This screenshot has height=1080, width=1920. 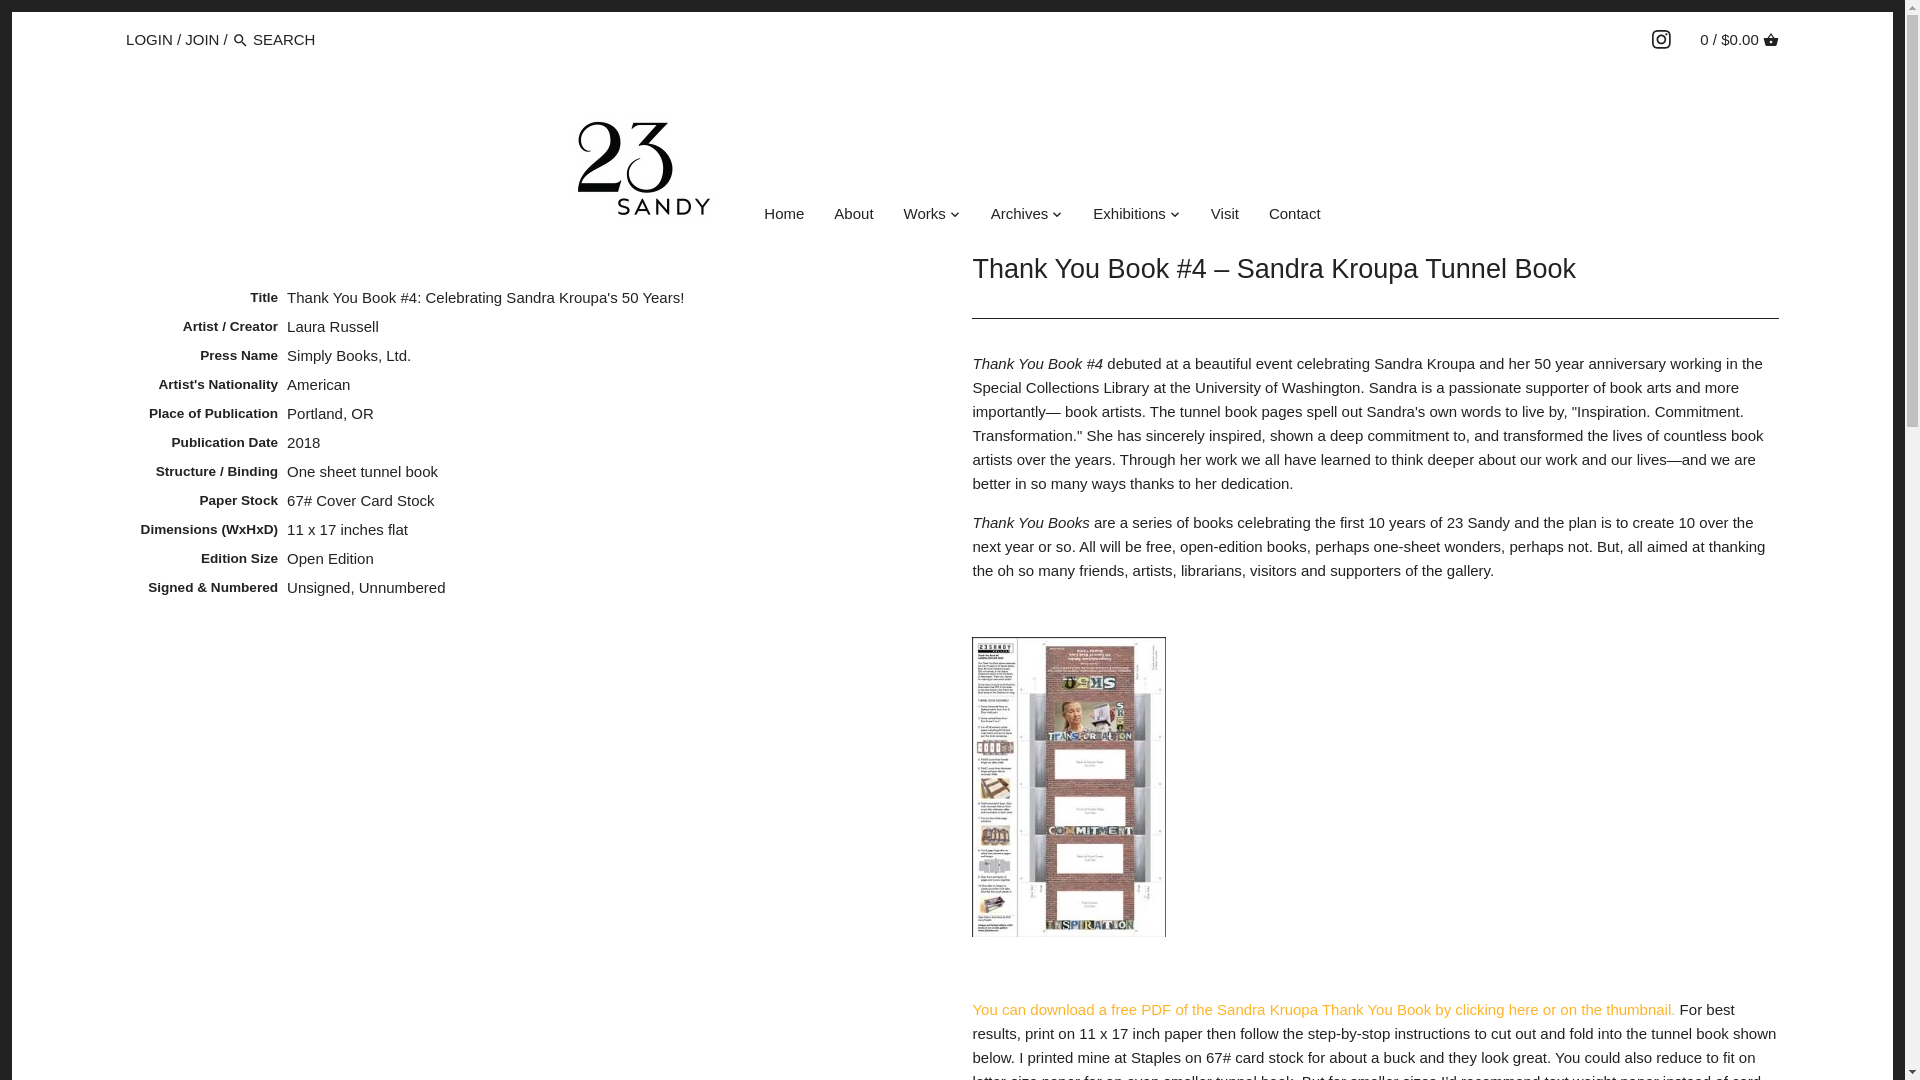 What do you see at coordinates (784, 216) in the screenshot?
I see `Home` at bounding box center [784, 216].